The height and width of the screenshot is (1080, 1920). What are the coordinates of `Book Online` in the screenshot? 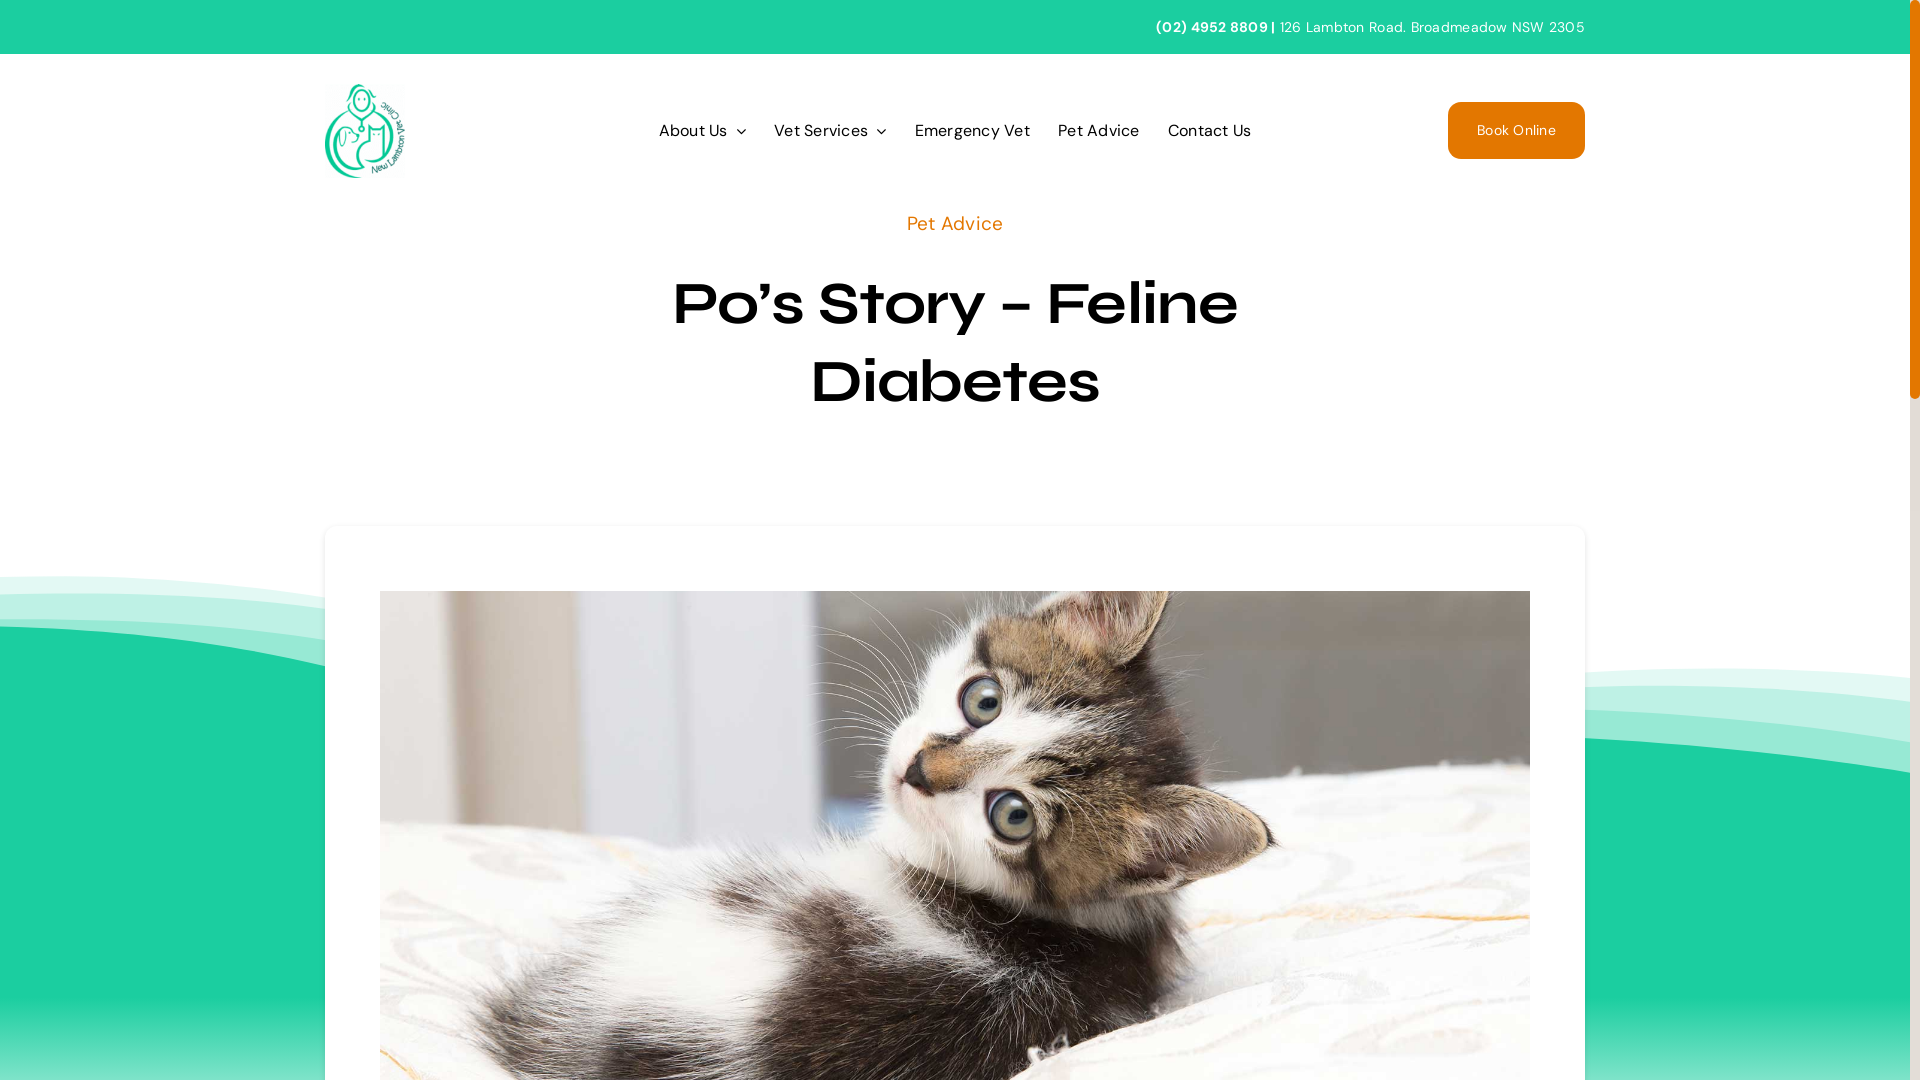 It's located at (1516, 130).